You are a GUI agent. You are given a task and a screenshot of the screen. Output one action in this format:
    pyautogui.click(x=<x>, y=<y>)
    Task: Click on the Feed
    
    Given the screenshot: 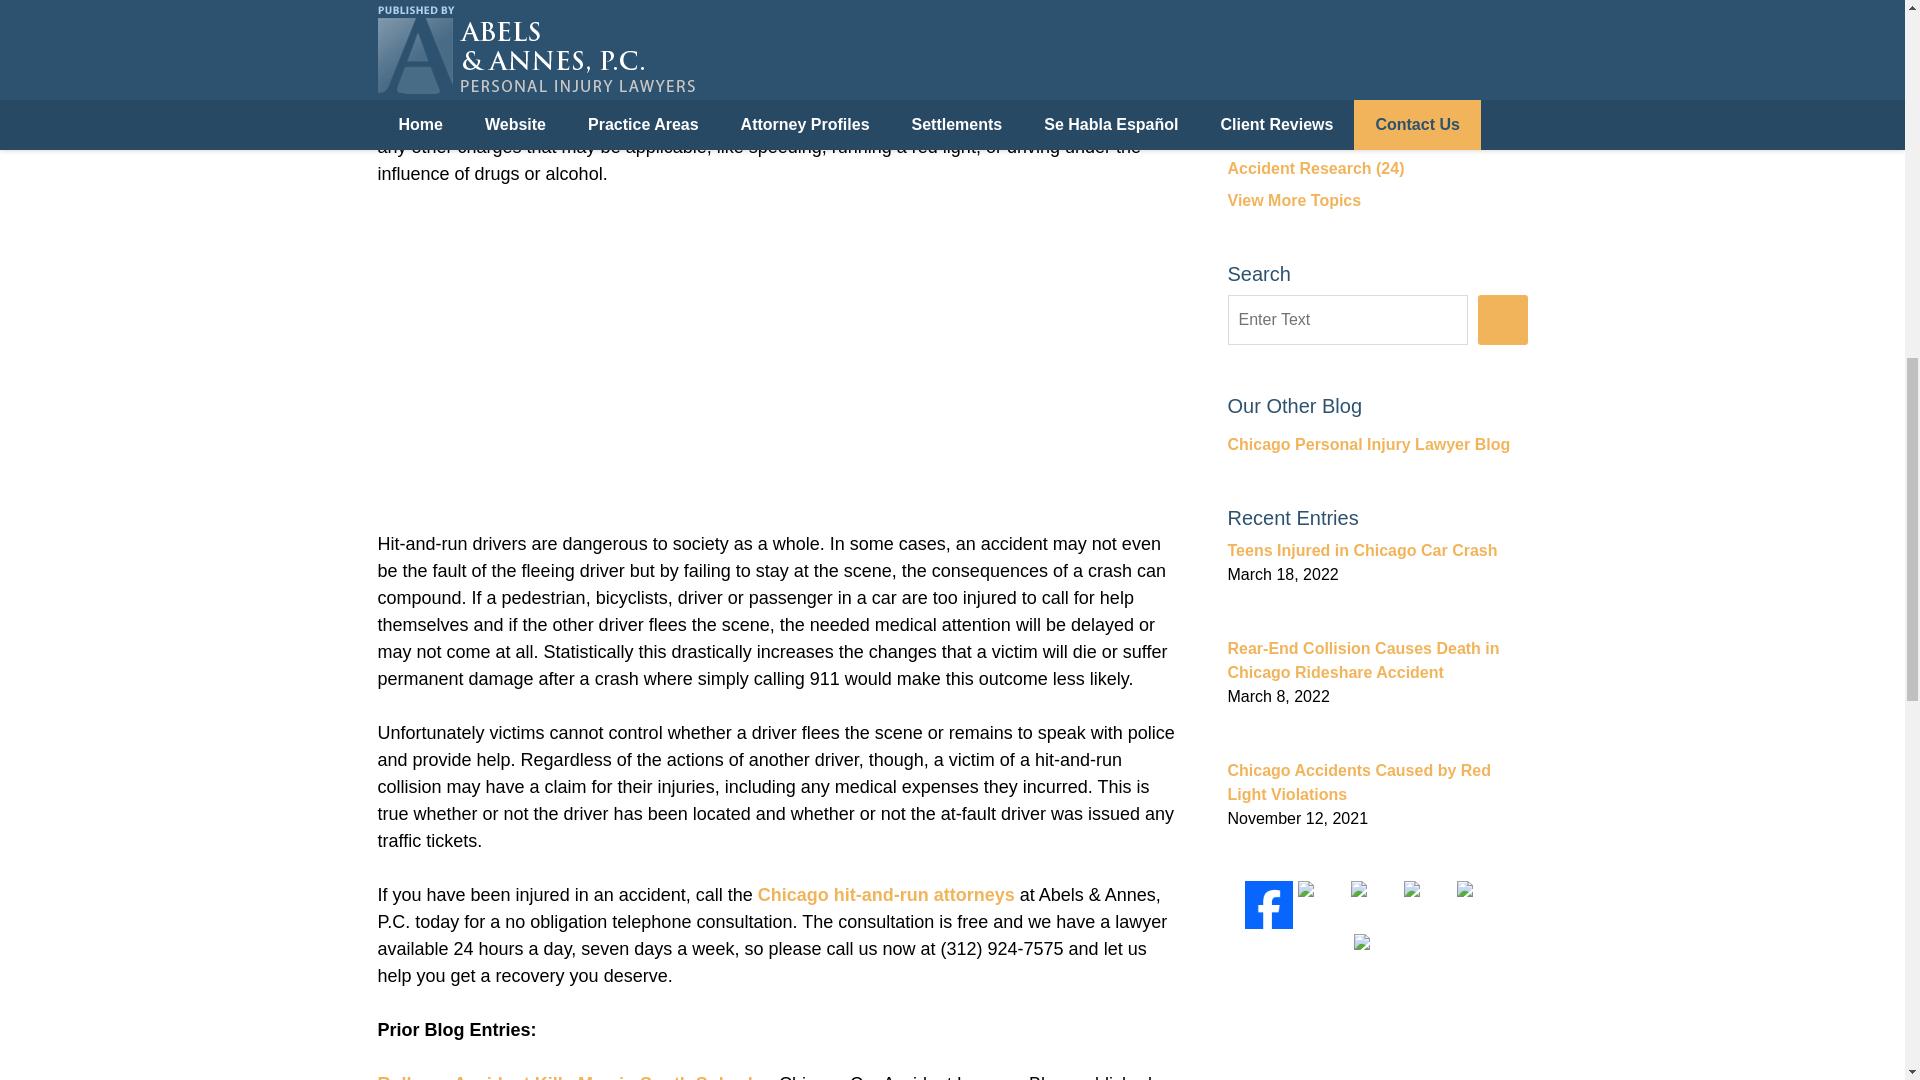 What is the action you would take?
    pyautogui.click(x=1377, y=942)
    